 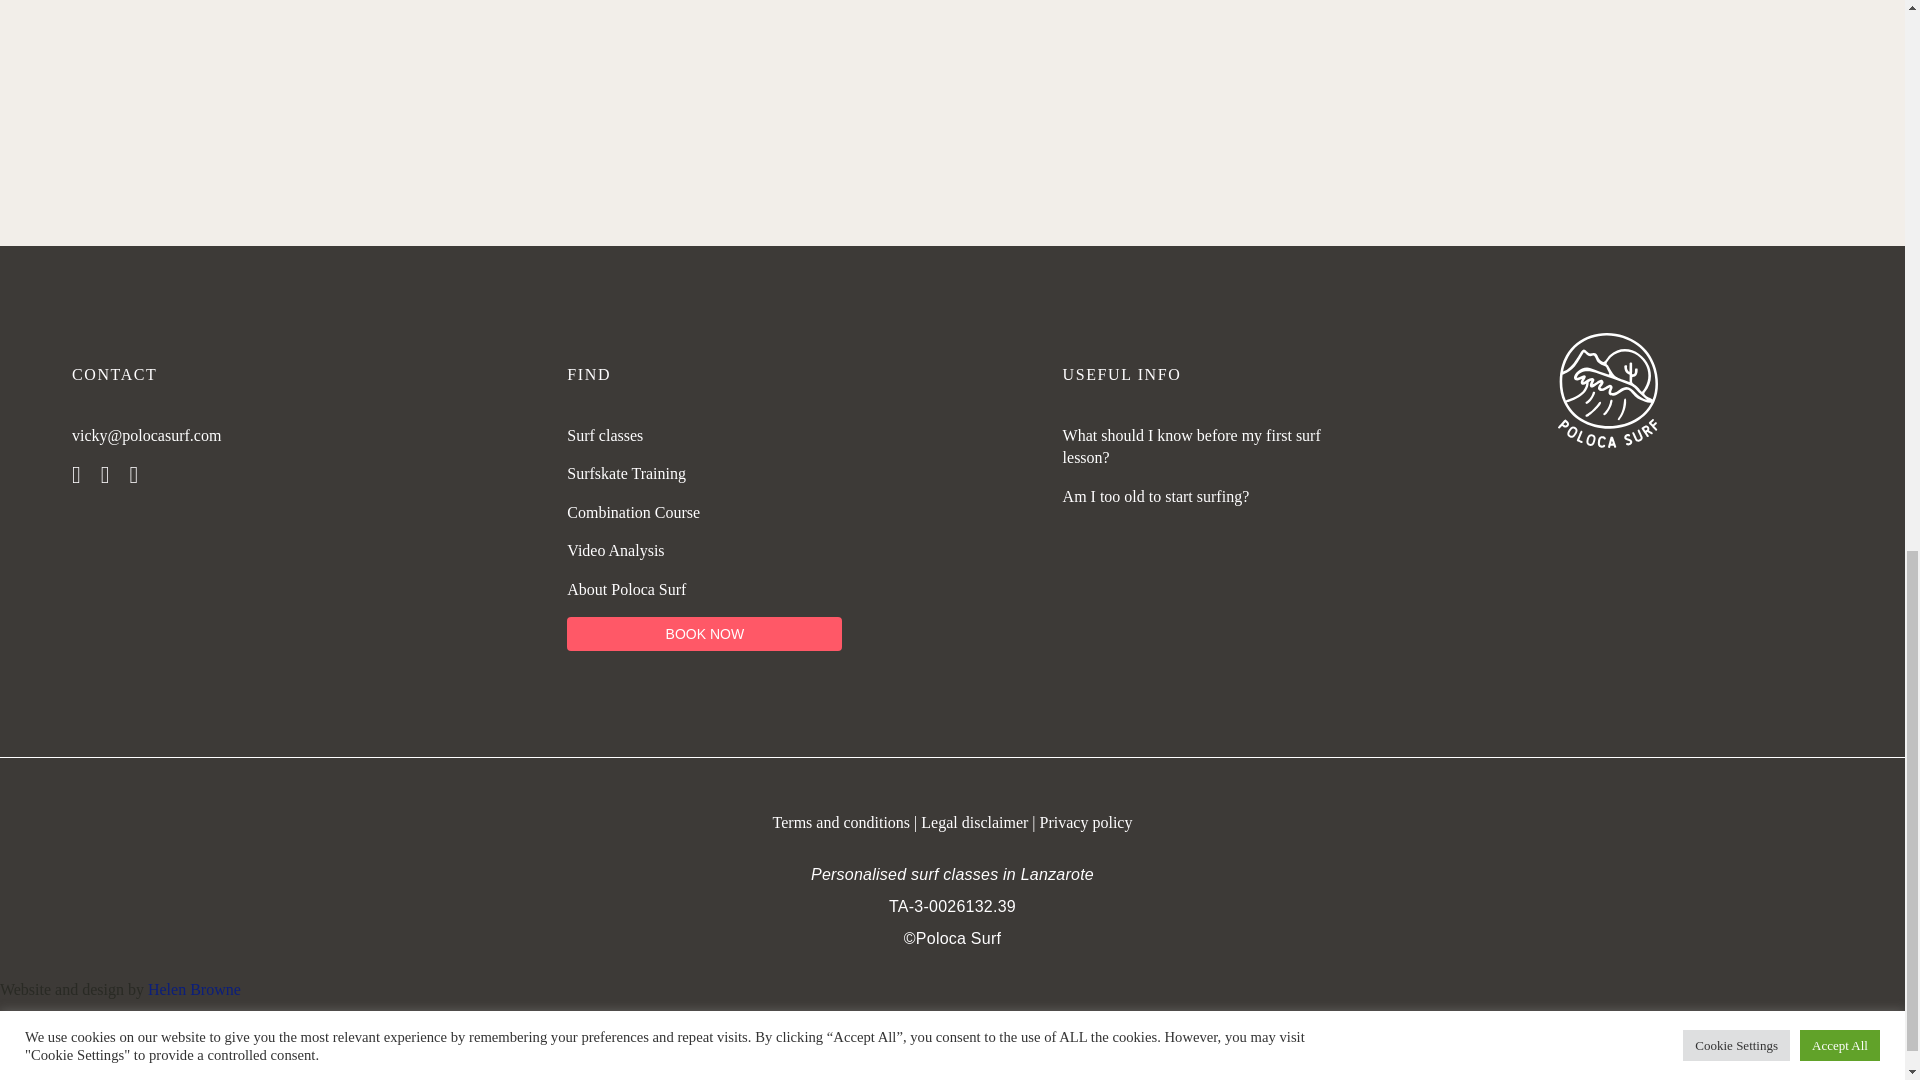 What do you see at coordinates (604, 434) in the screenshot?
I see `Surf classes` at bounding box center [604, 434].